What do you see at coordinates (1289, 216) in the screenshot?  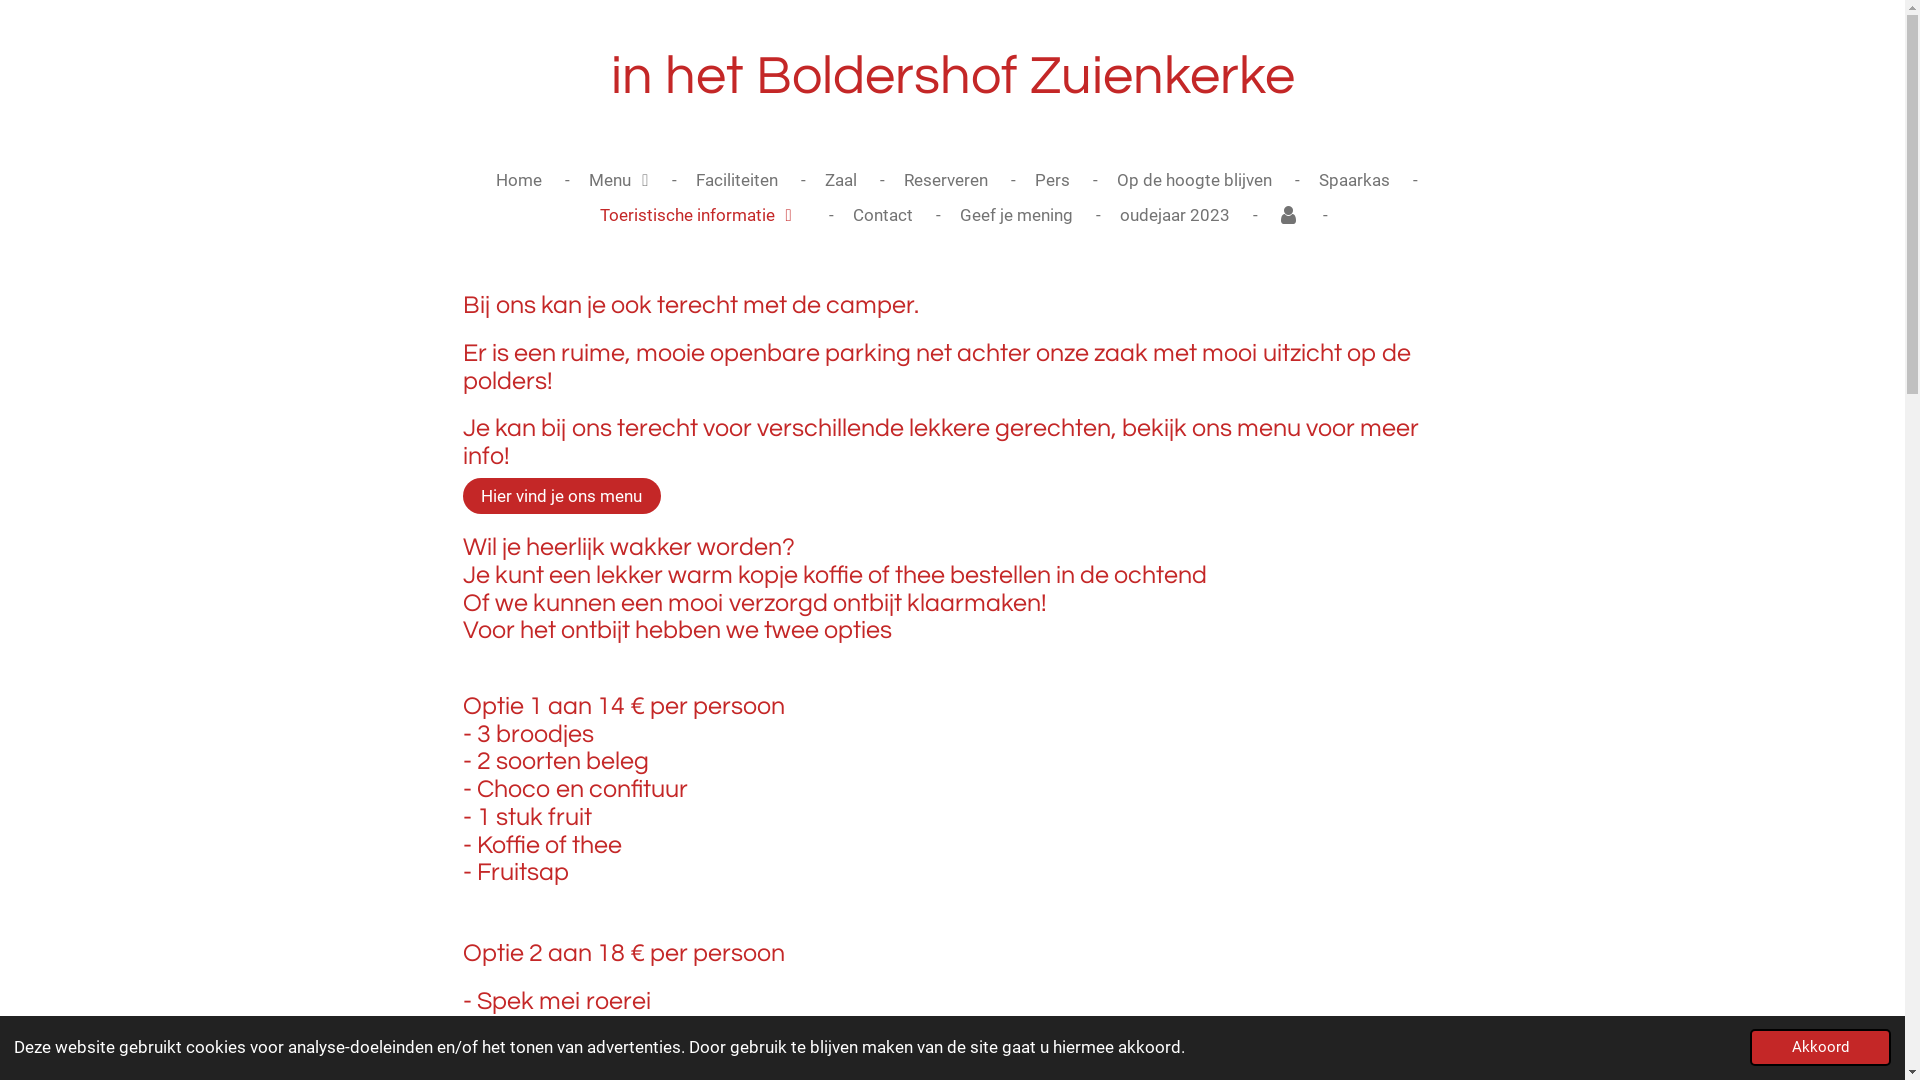 I see `Account` at bounding box center [1289, 216].